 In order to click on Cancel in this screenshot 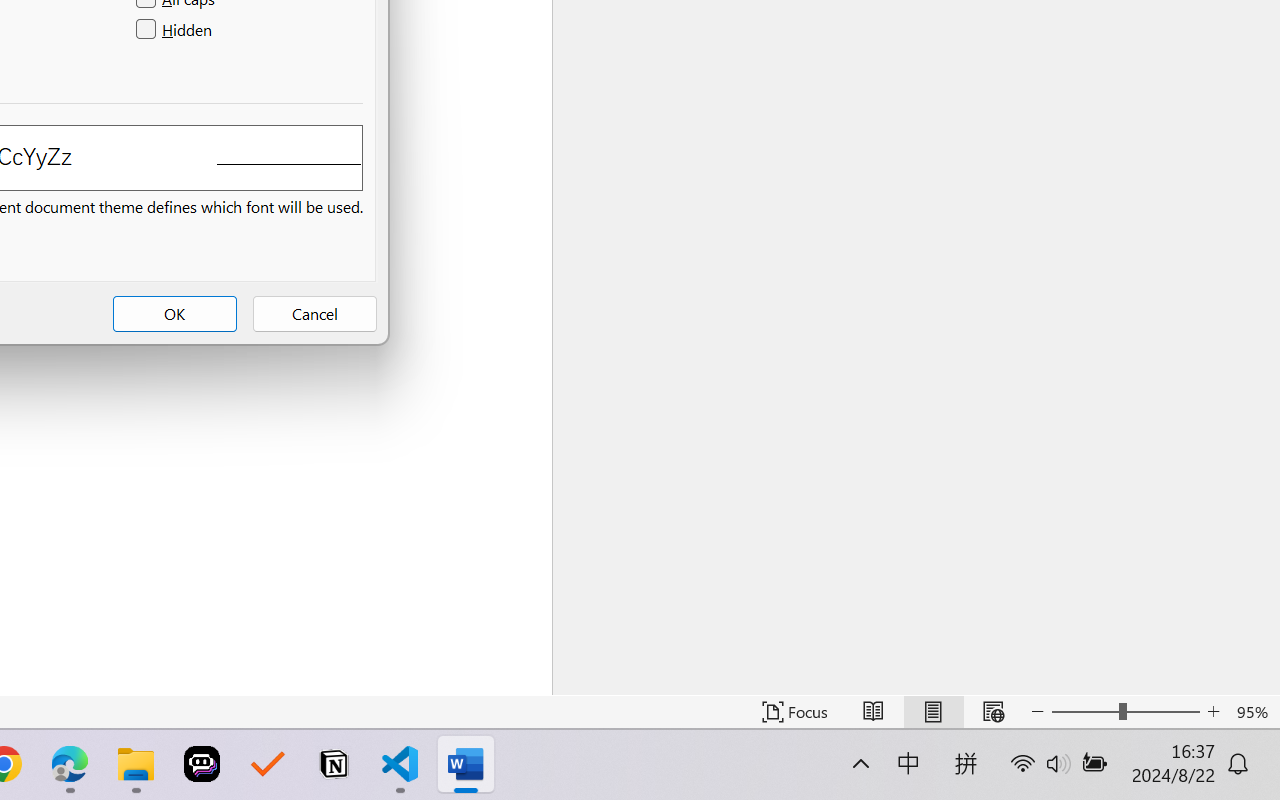, I will do `click(314, 314)`.